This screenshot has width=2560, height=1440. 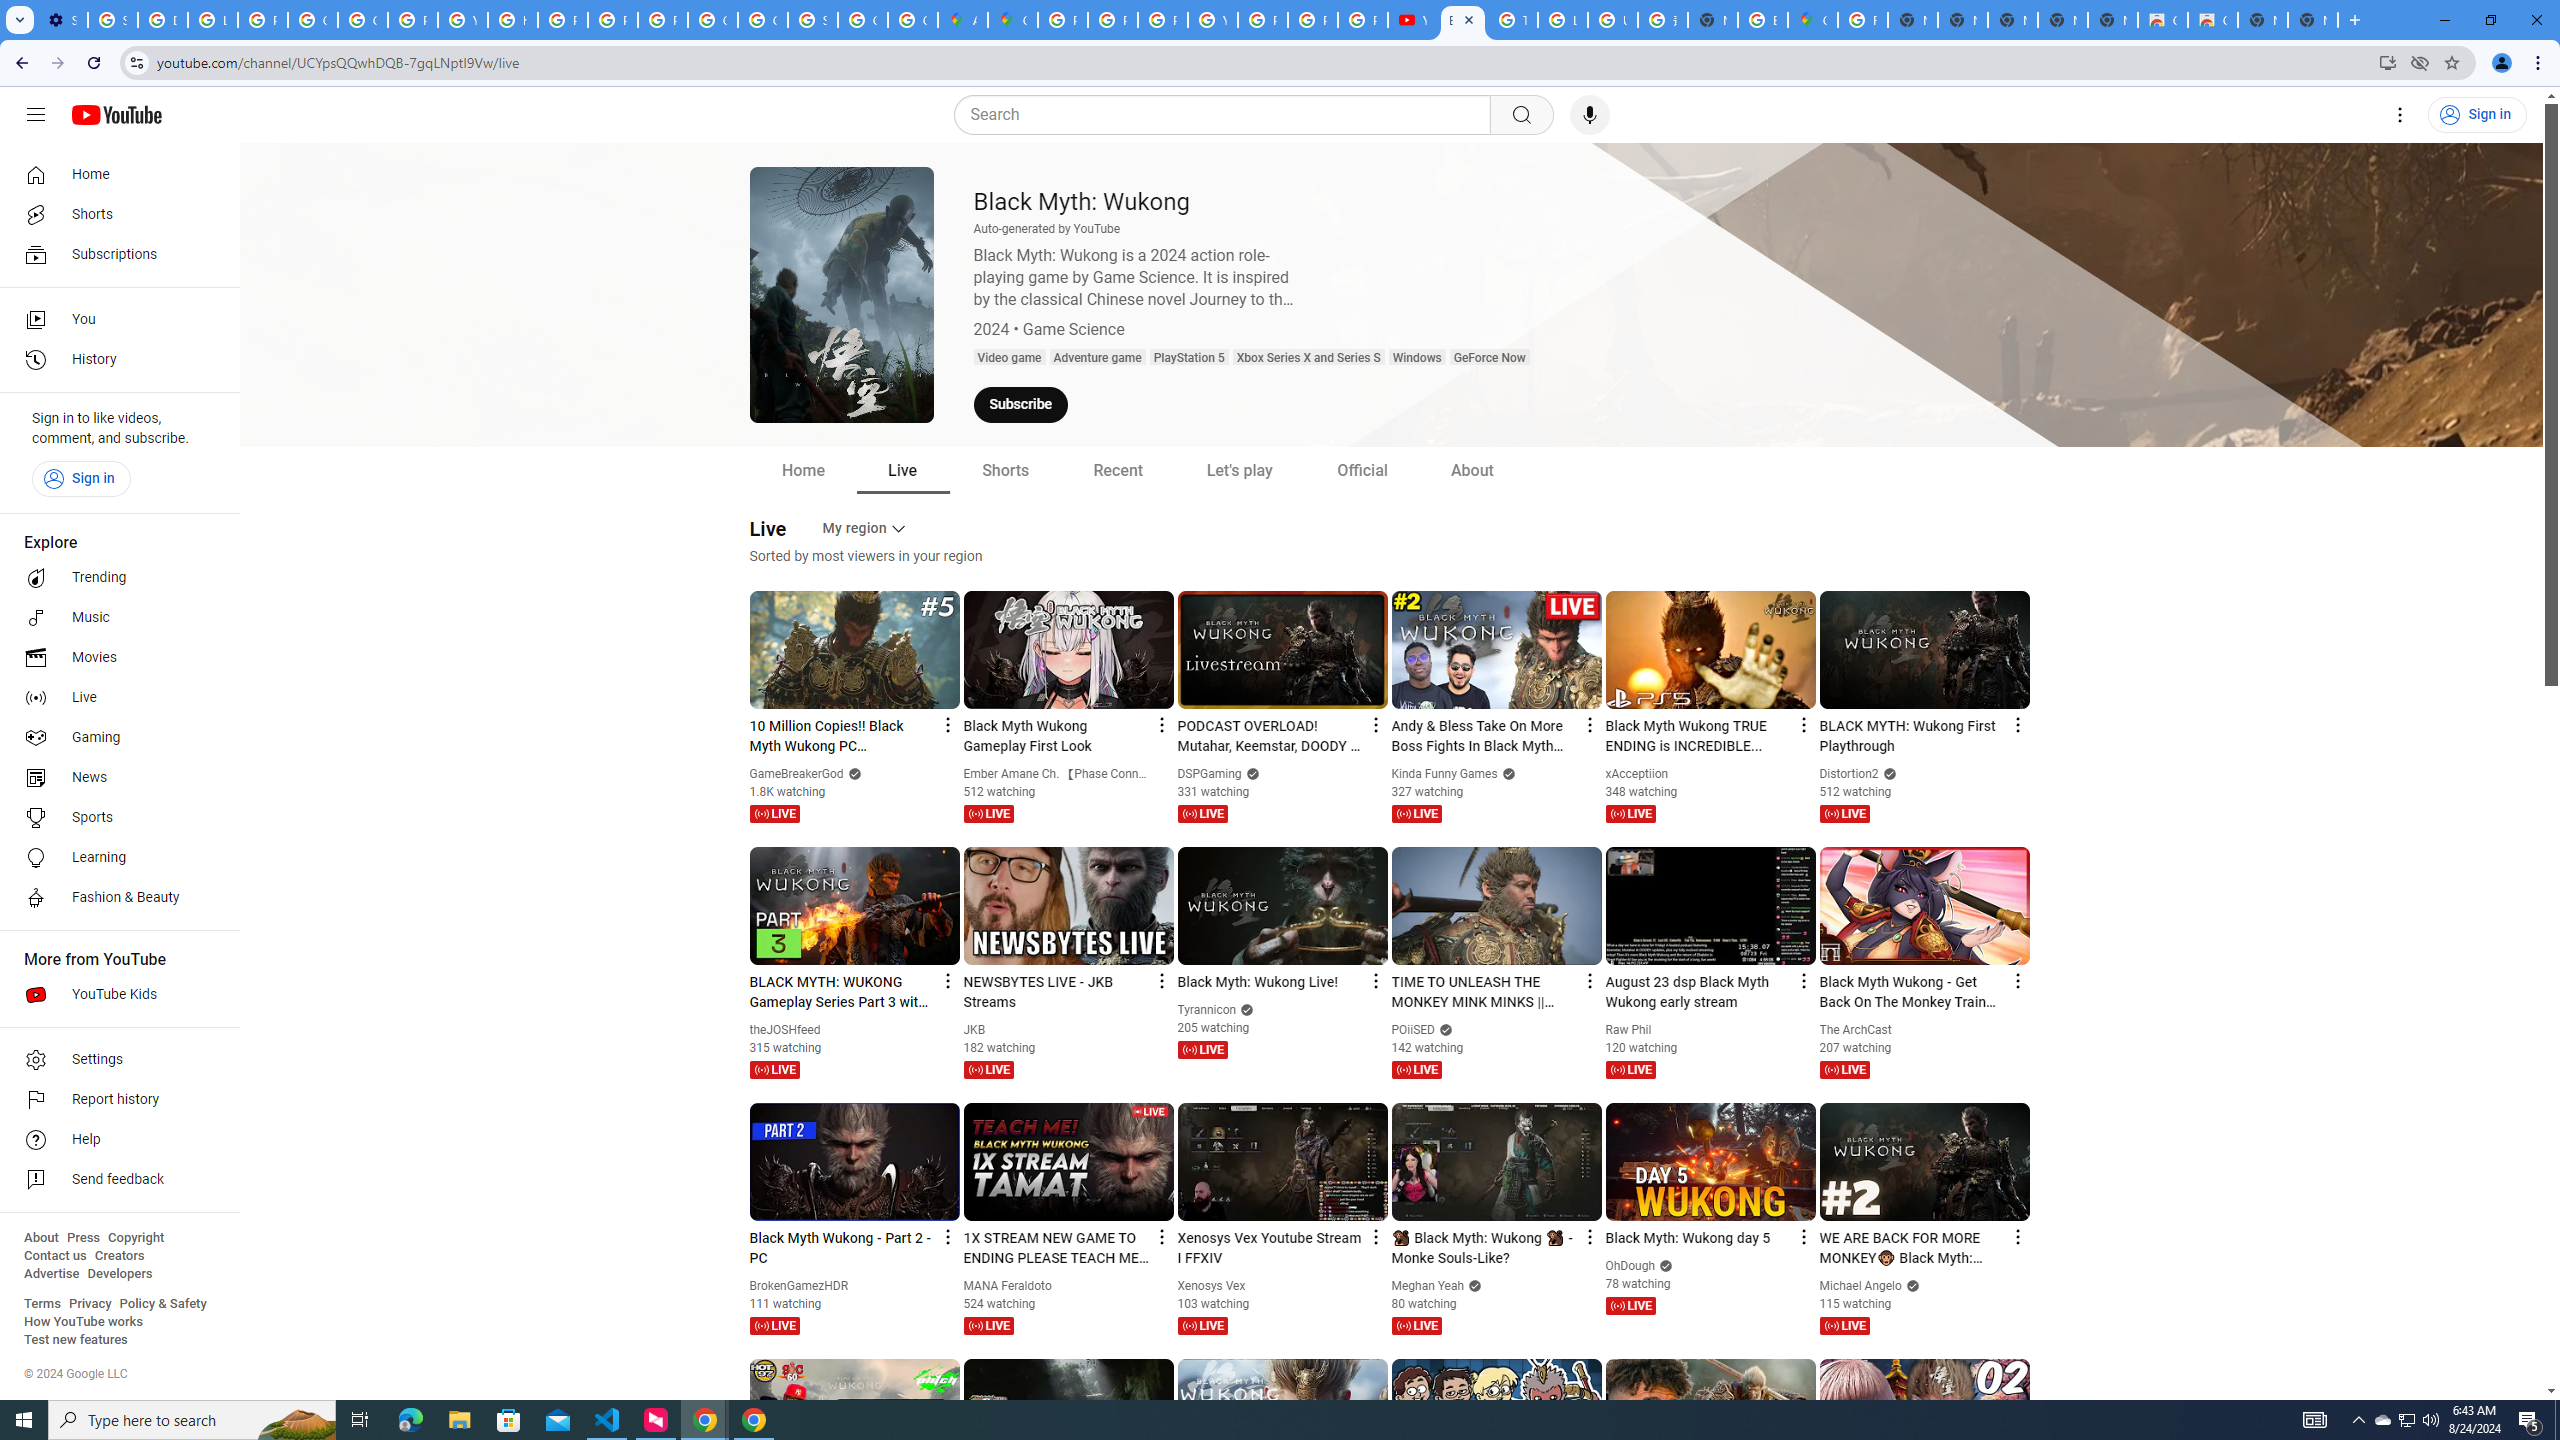 What do you see at coordinates (314, 20) in the screenshot?
I see `Google Account Help` at bounding box center [314, 20].